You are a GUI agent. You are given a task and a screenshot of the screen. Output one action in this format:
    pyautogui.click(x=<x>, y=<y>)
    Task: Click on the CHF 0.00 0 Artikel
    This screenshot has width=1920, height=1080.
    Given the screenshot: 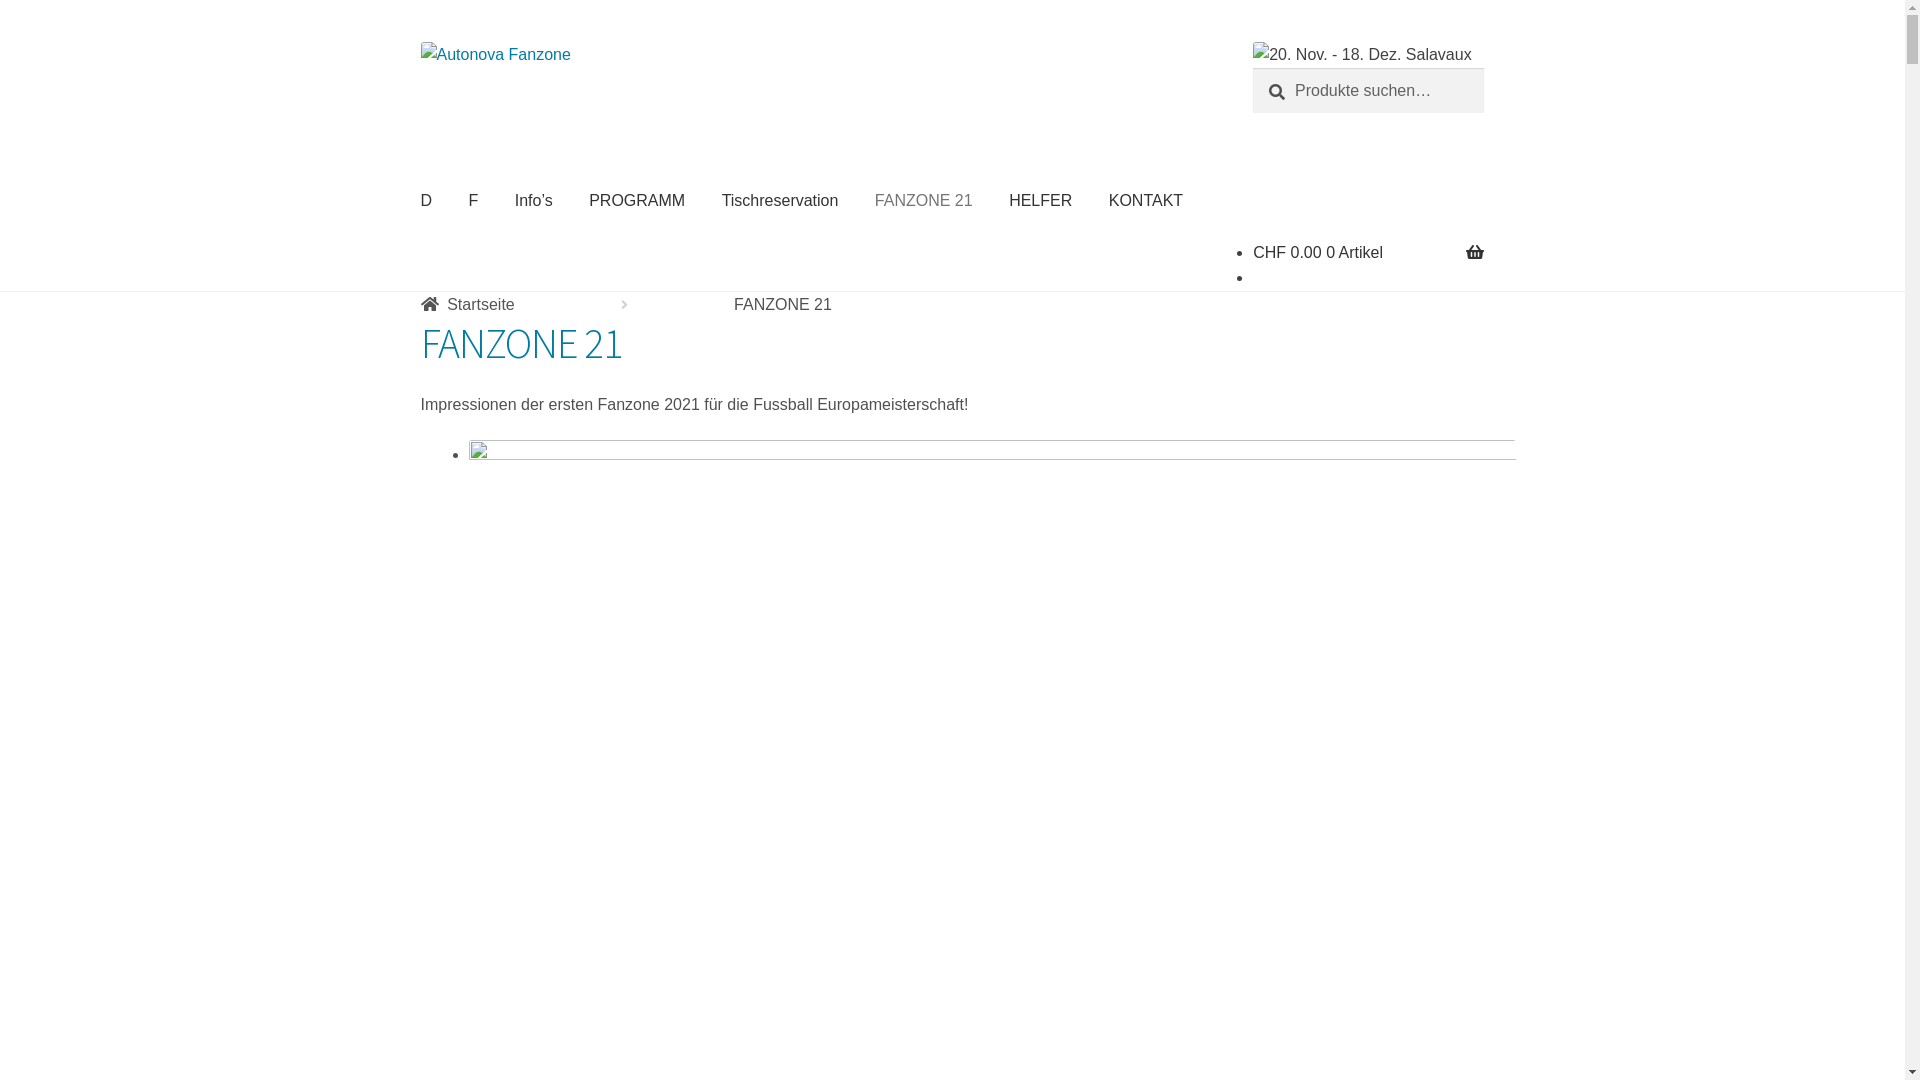 What is the action you would take?
    pyautogui.click(x=1318, y=252)
    